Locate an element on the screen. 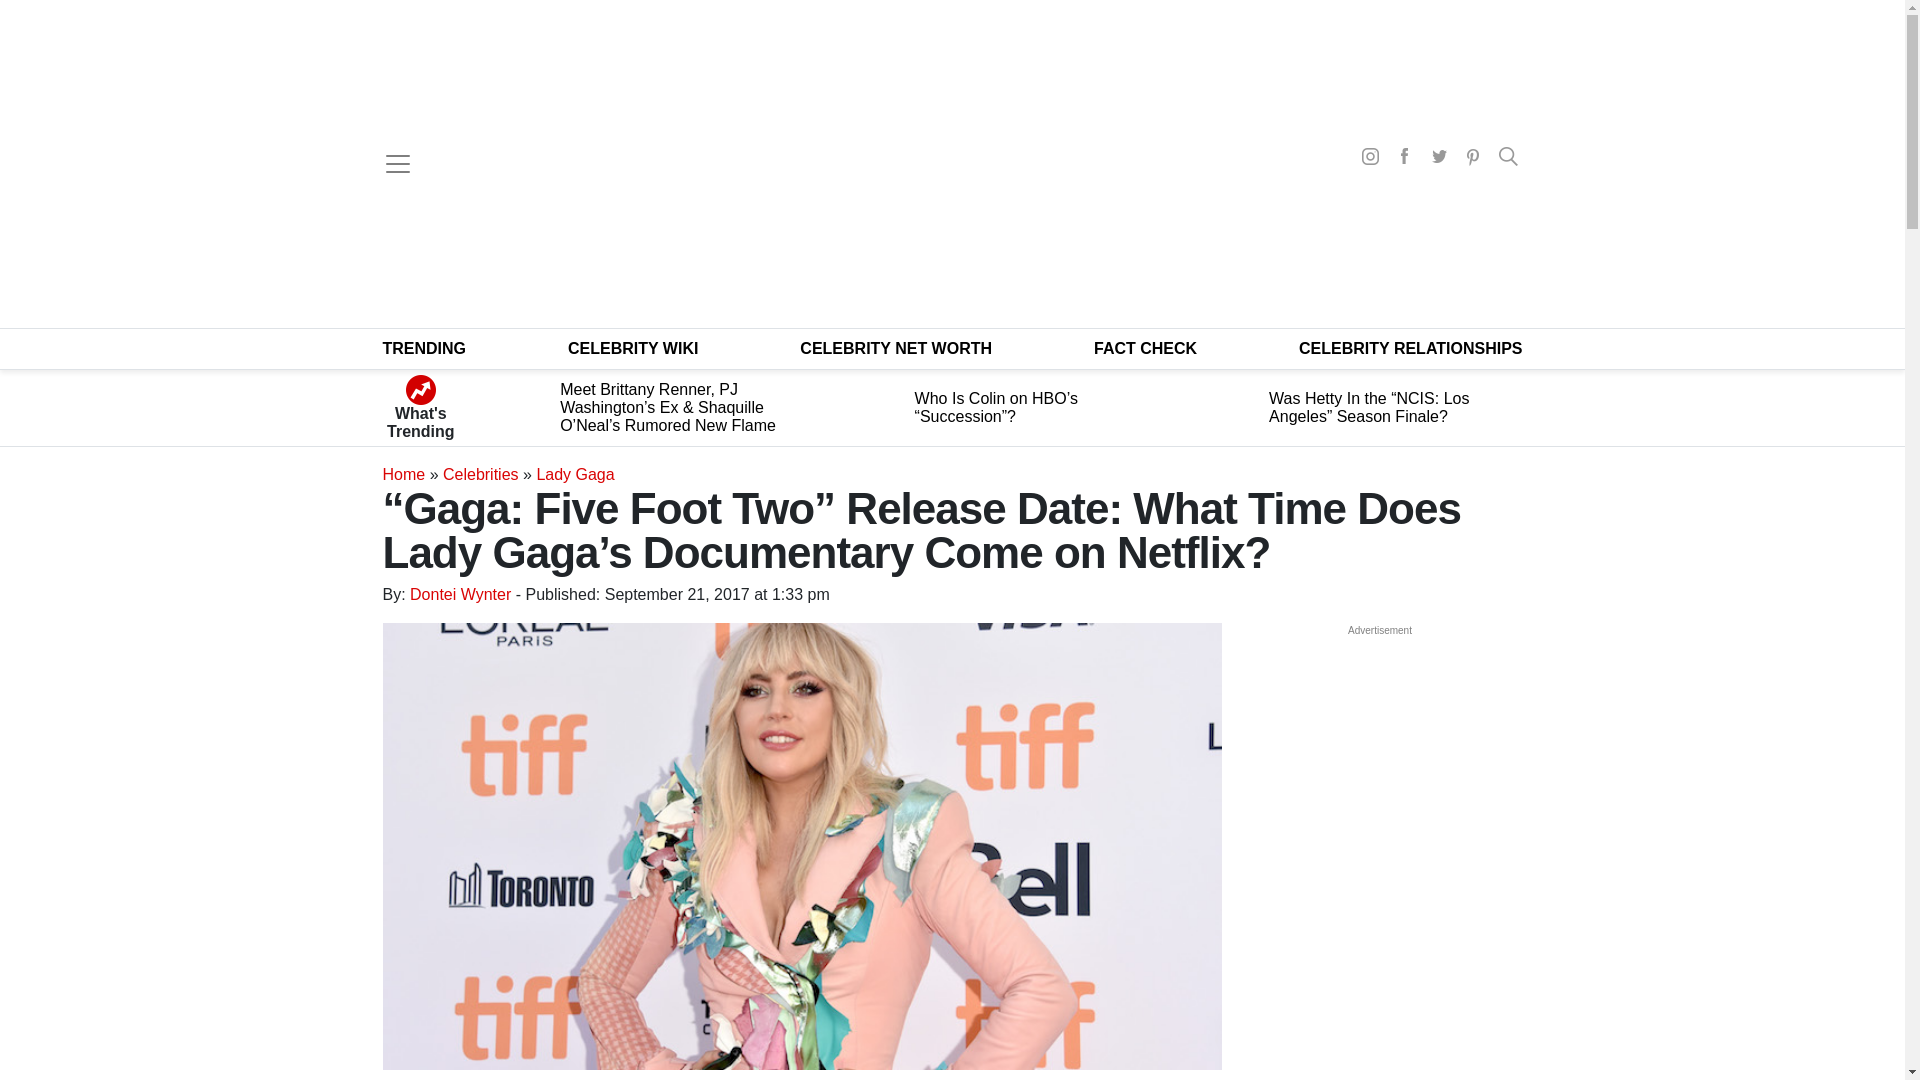 The image size is (1920, 1080). Celebrities is located at coordinates (480, 474).